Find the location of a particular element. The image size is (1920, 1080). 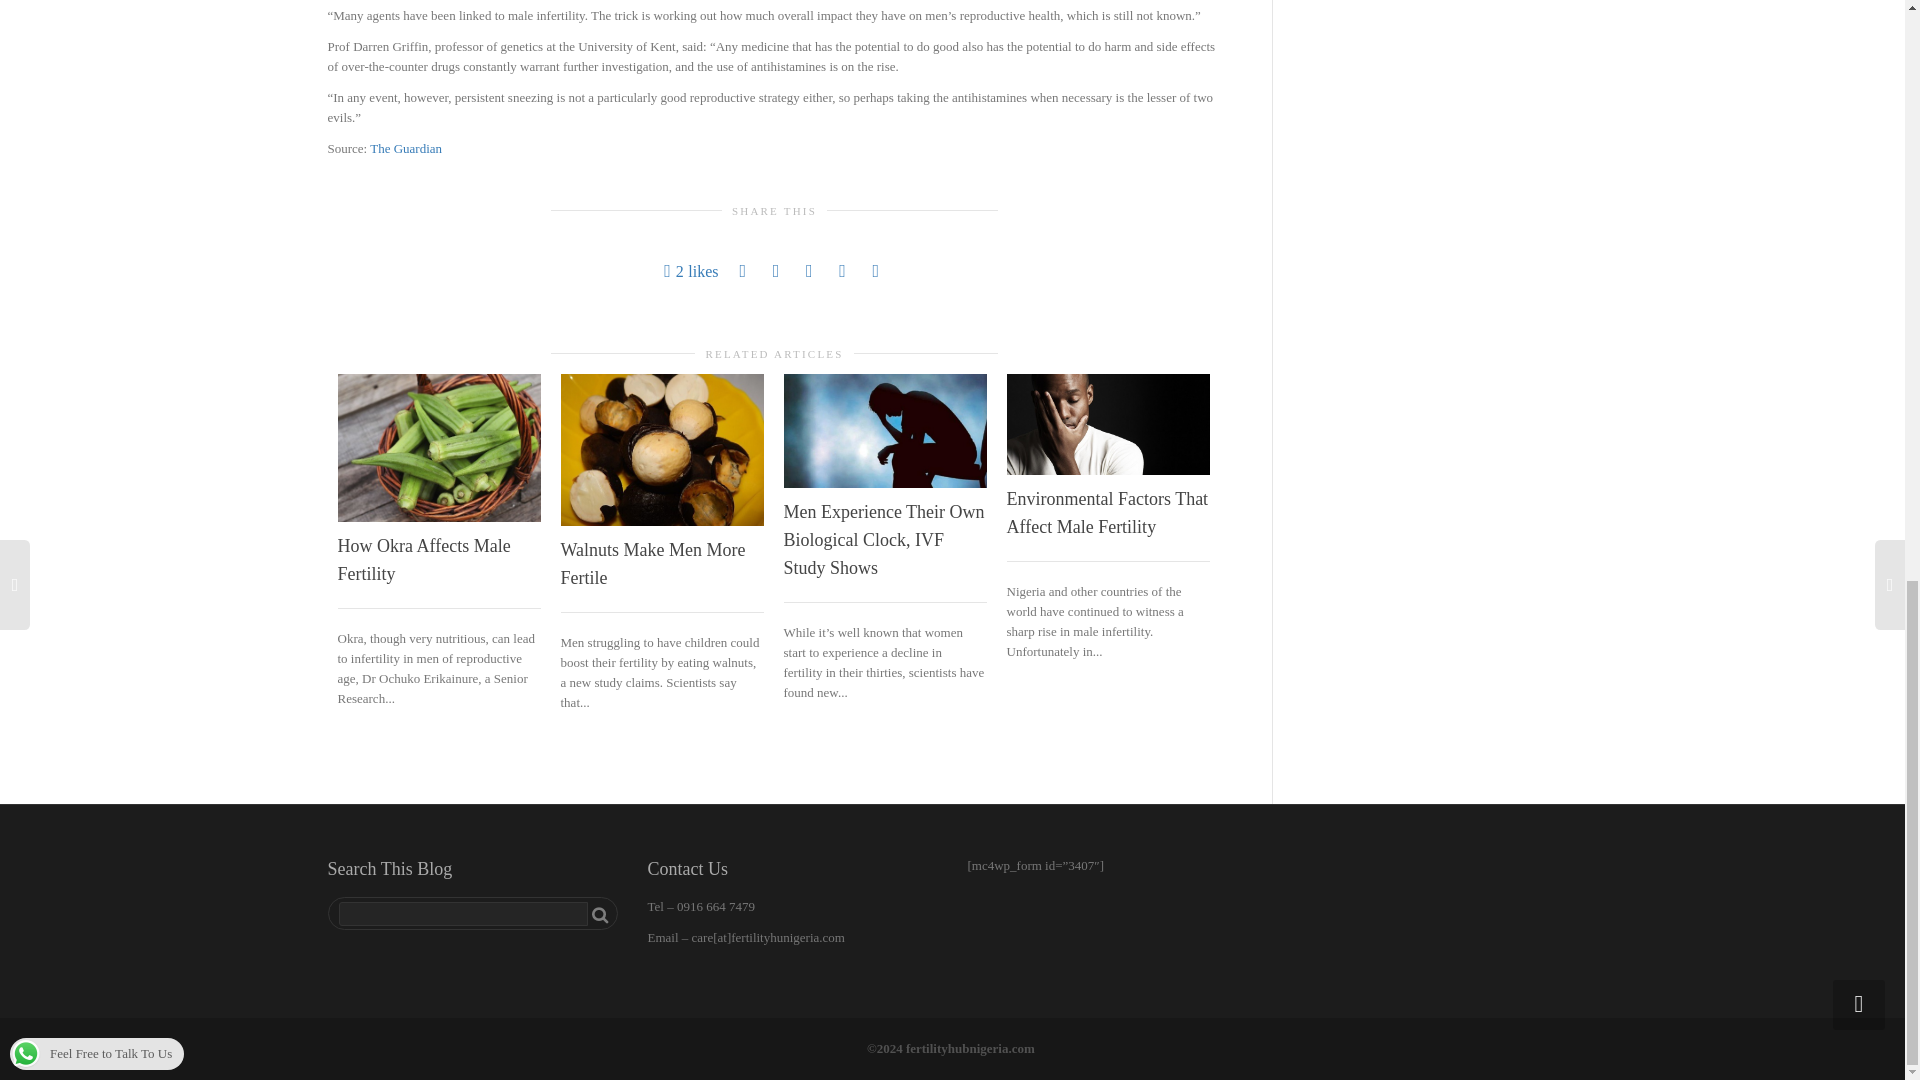

Men Experience Their Own Biological Clock, IVF Study Shows is located at coordinates (884, 540).